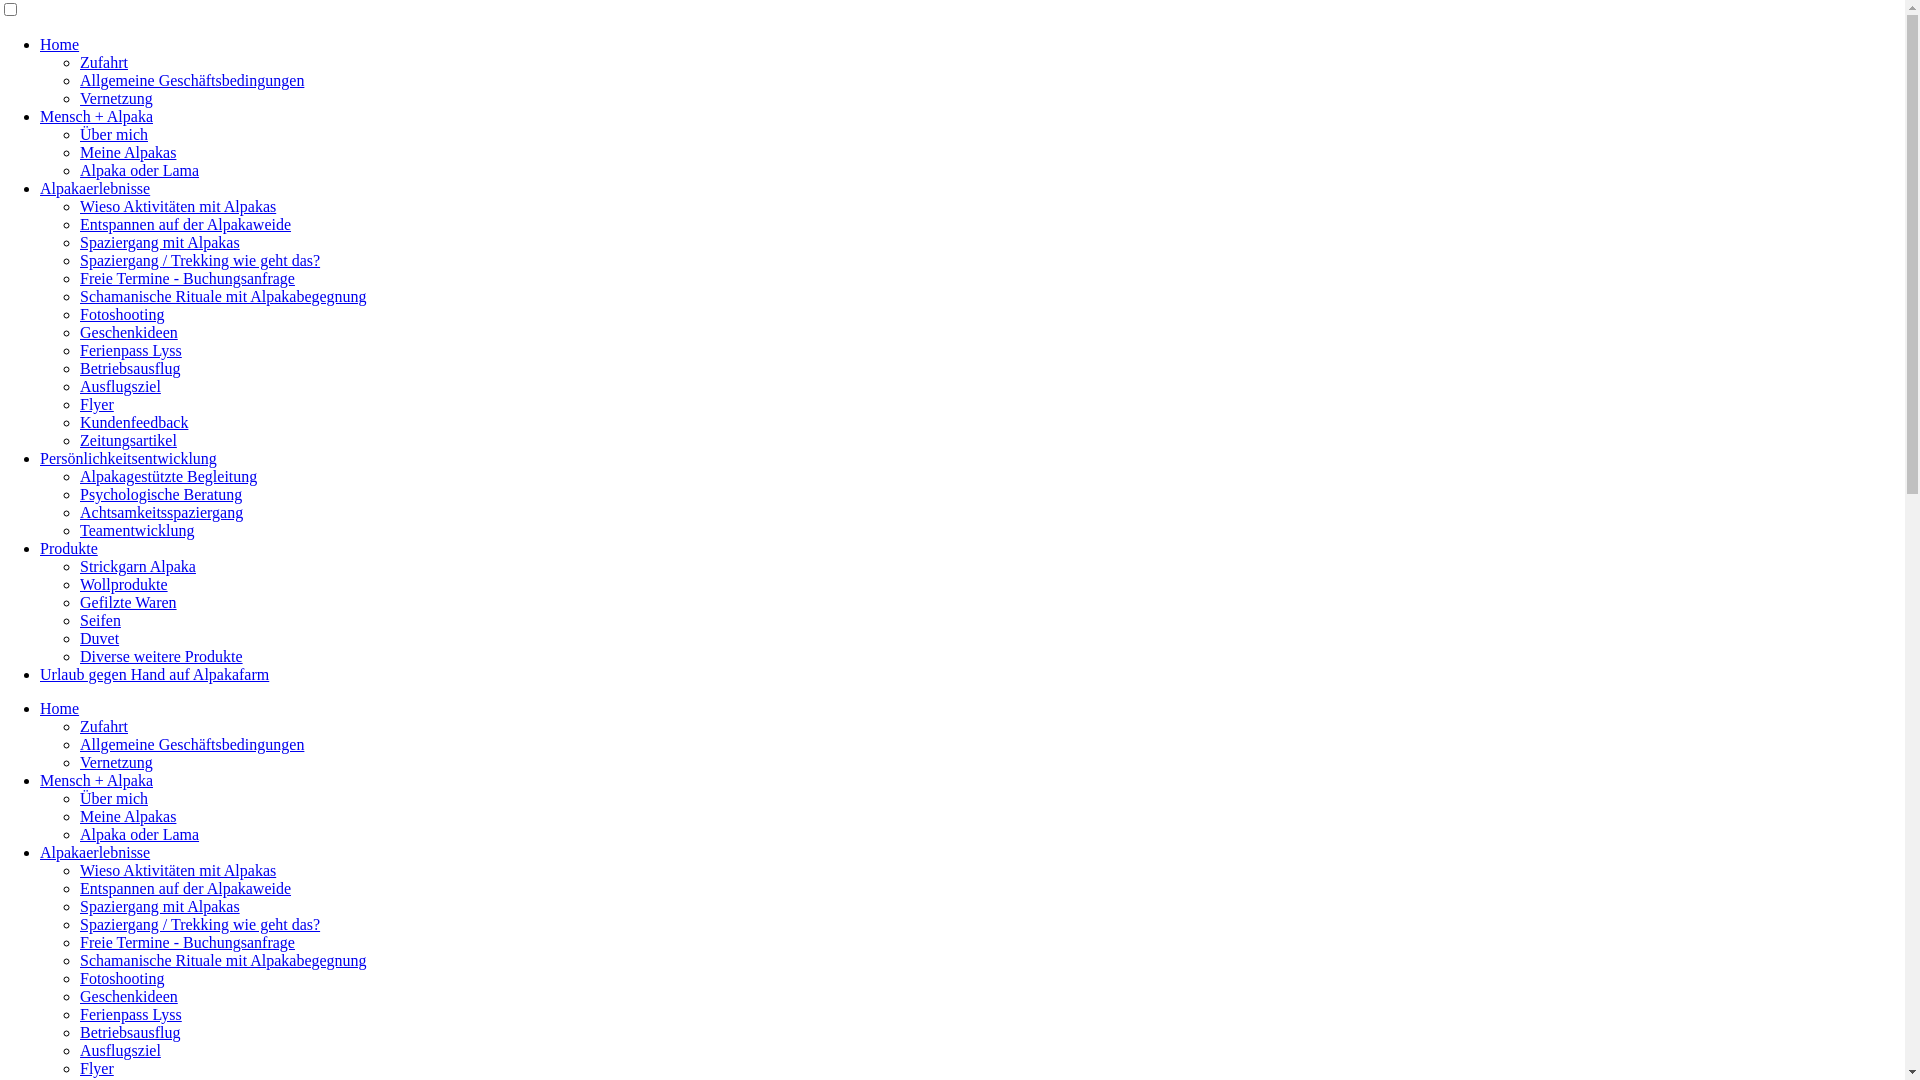 The image size is (1920, 1080). What do you see at coordinates (224, 296) in the screenshot?
I see `Schamanische Rituale mit Alpakabegegnung` at bounding box center [224, 296].